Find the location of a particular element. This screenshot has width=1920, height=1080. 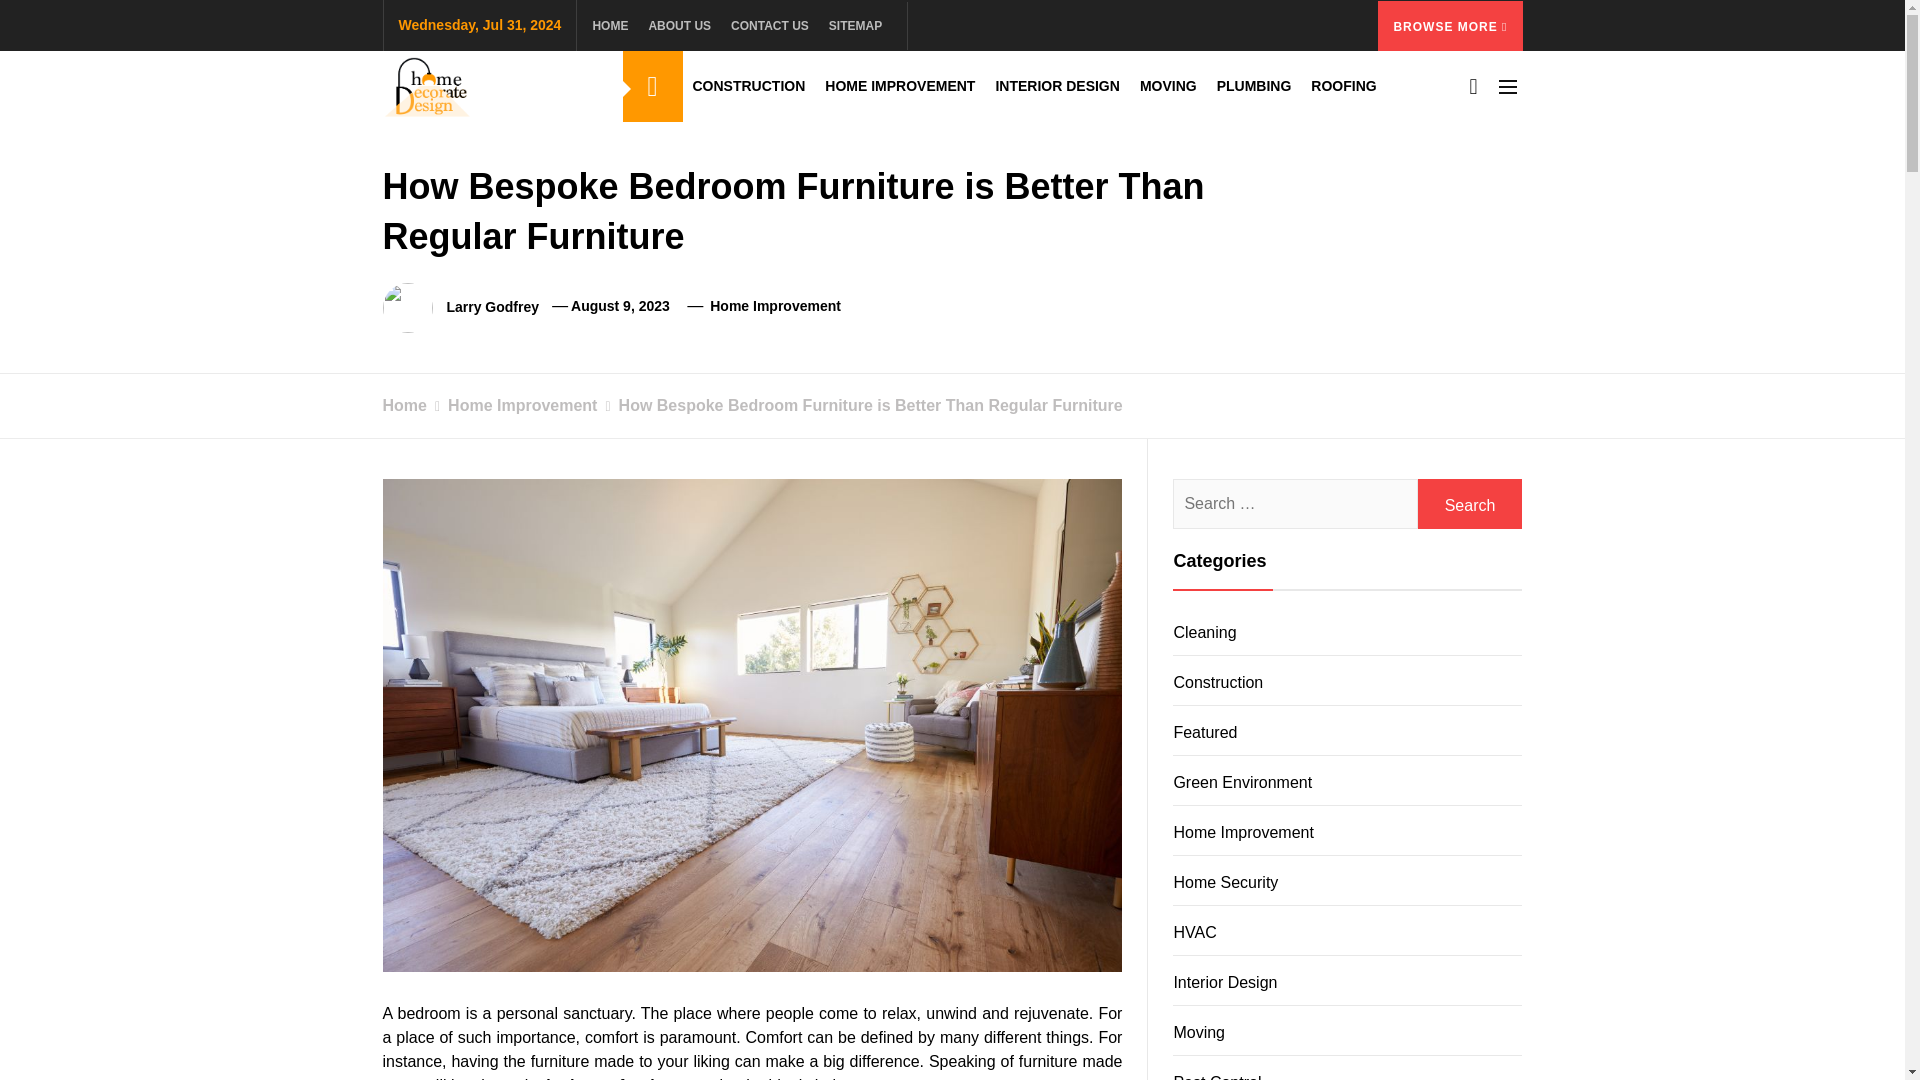

Home Decorate Design is located at coordinates (587, 138).